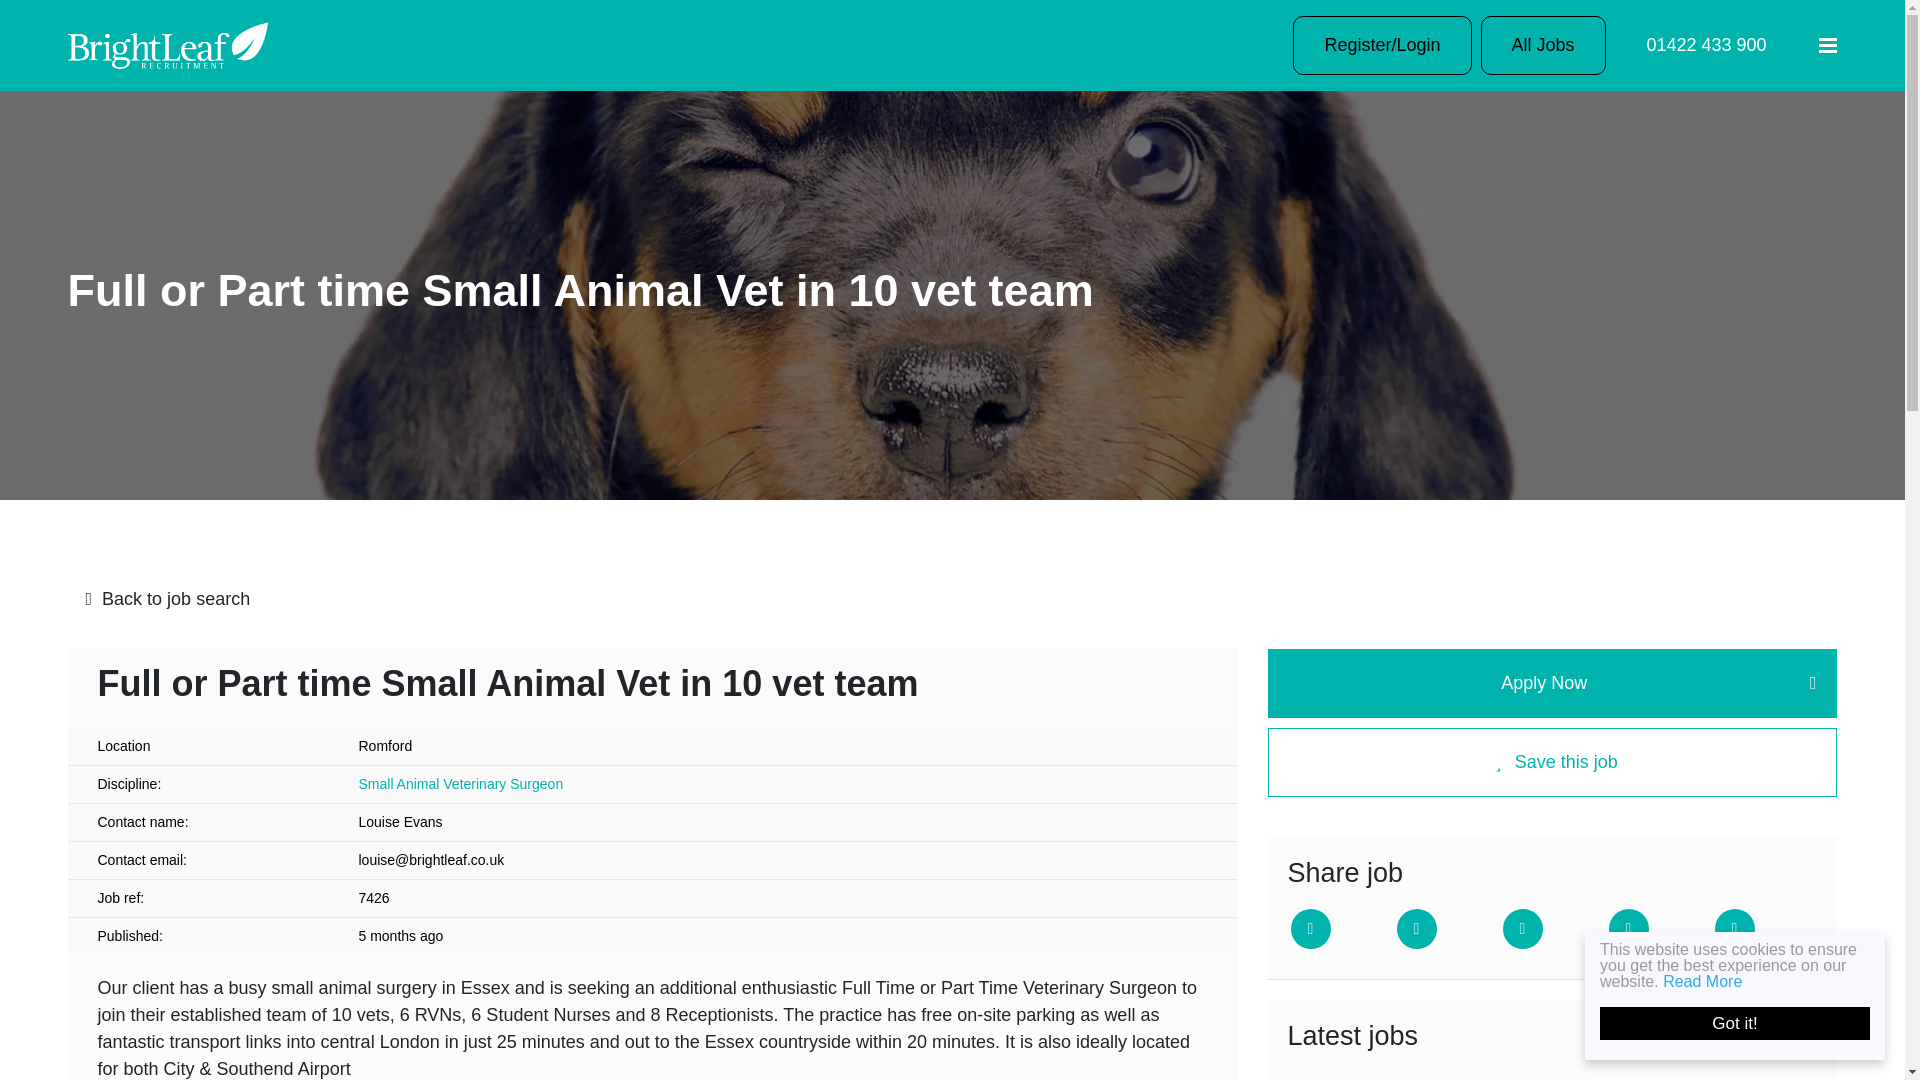 Image resolution: width=1920 pixels, height=1080 pixels. I want to click on share on LinkedIn, so click(1521, 929).